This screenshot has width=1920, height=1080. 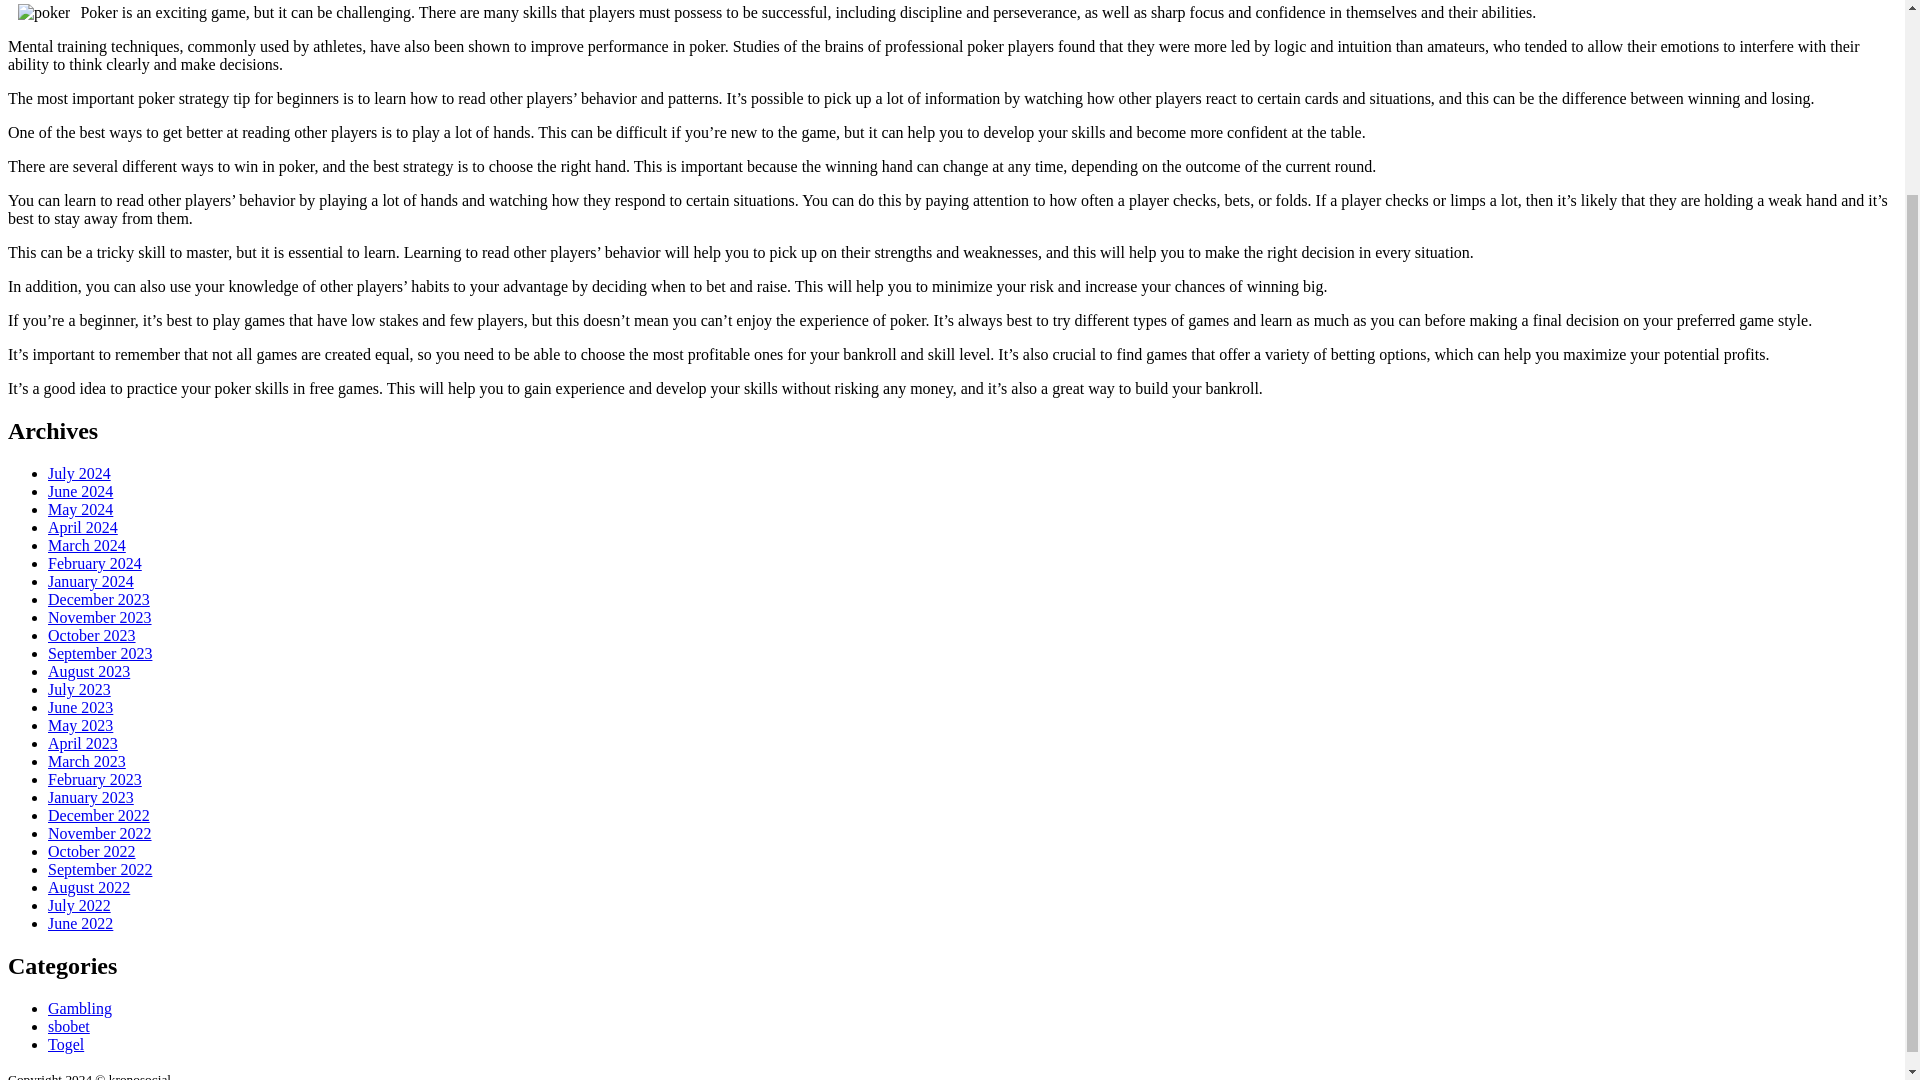 What do you see at coordinates (91, 797) in the screenshot?
I see `January 2023` at bounding box center [91, 797].